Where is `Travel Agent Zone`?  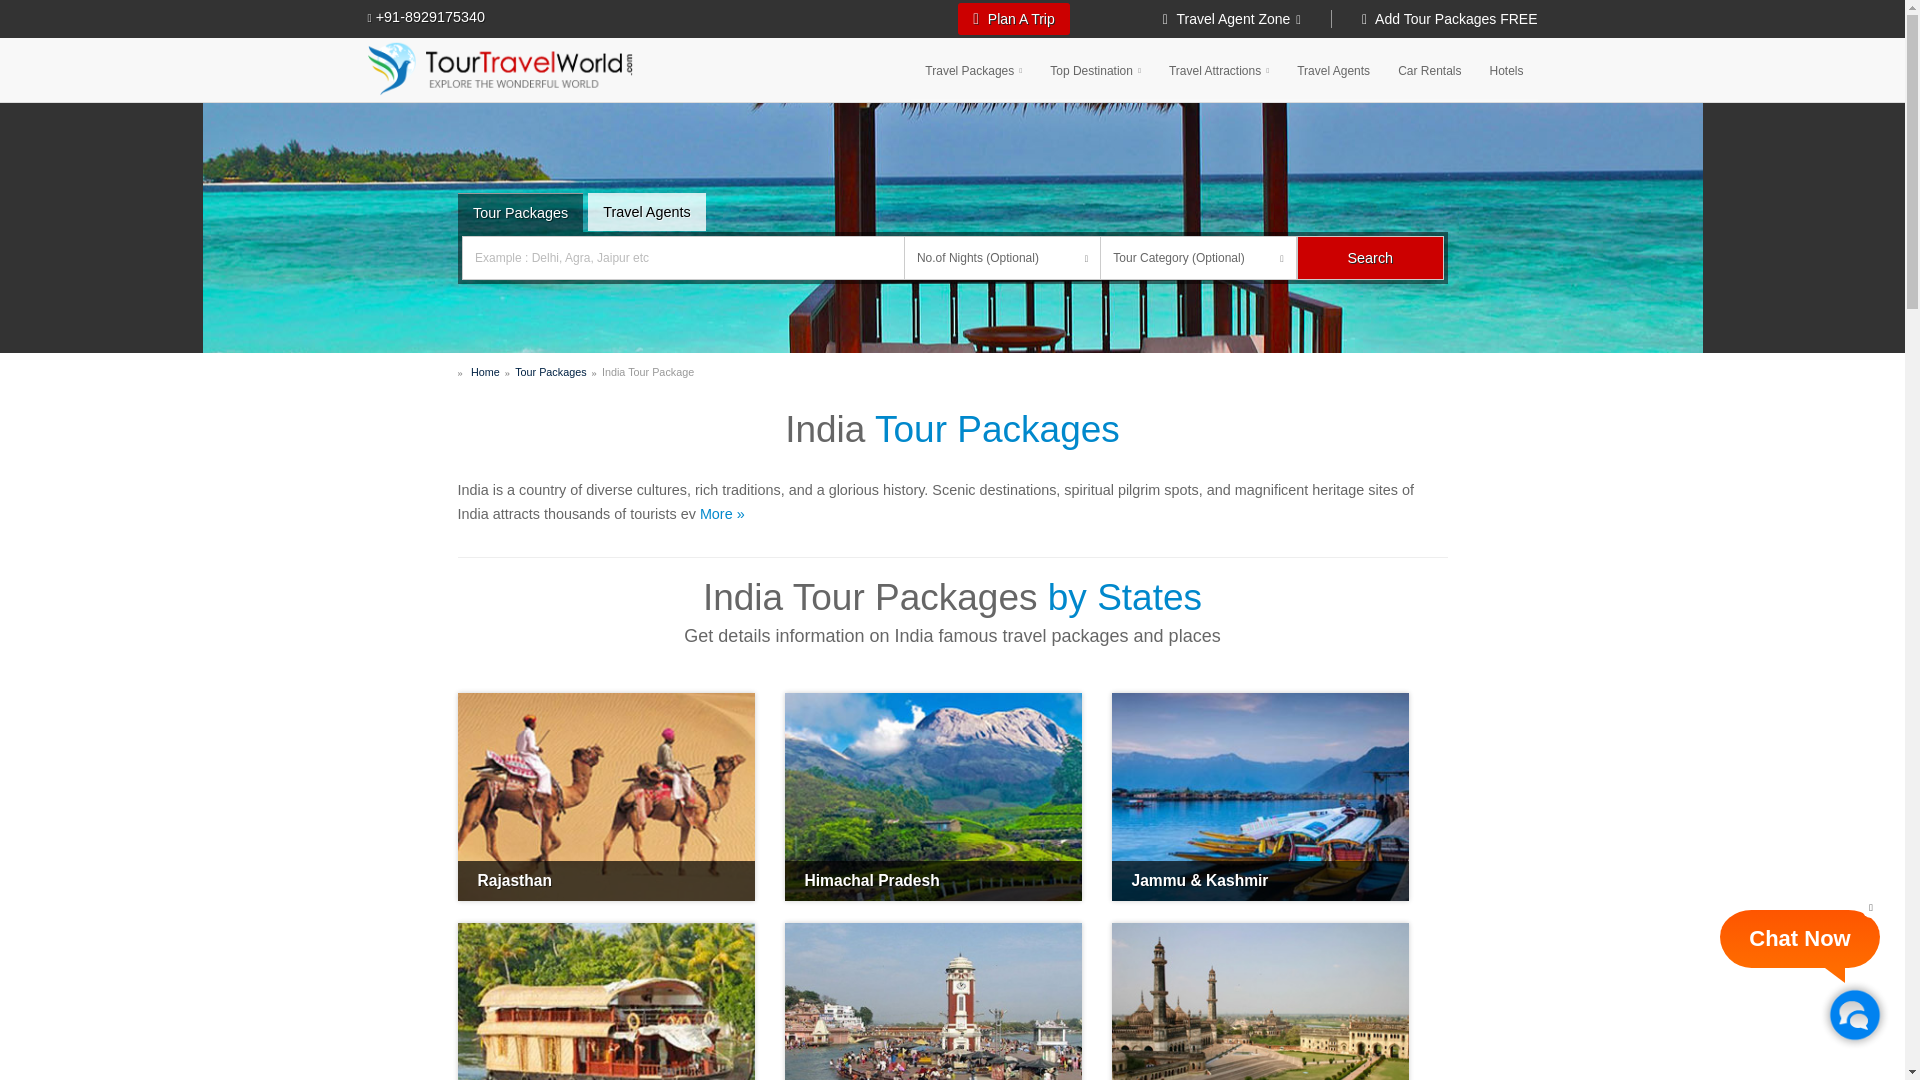
Travel Agent Zone is located at coordinates (1248, 18).